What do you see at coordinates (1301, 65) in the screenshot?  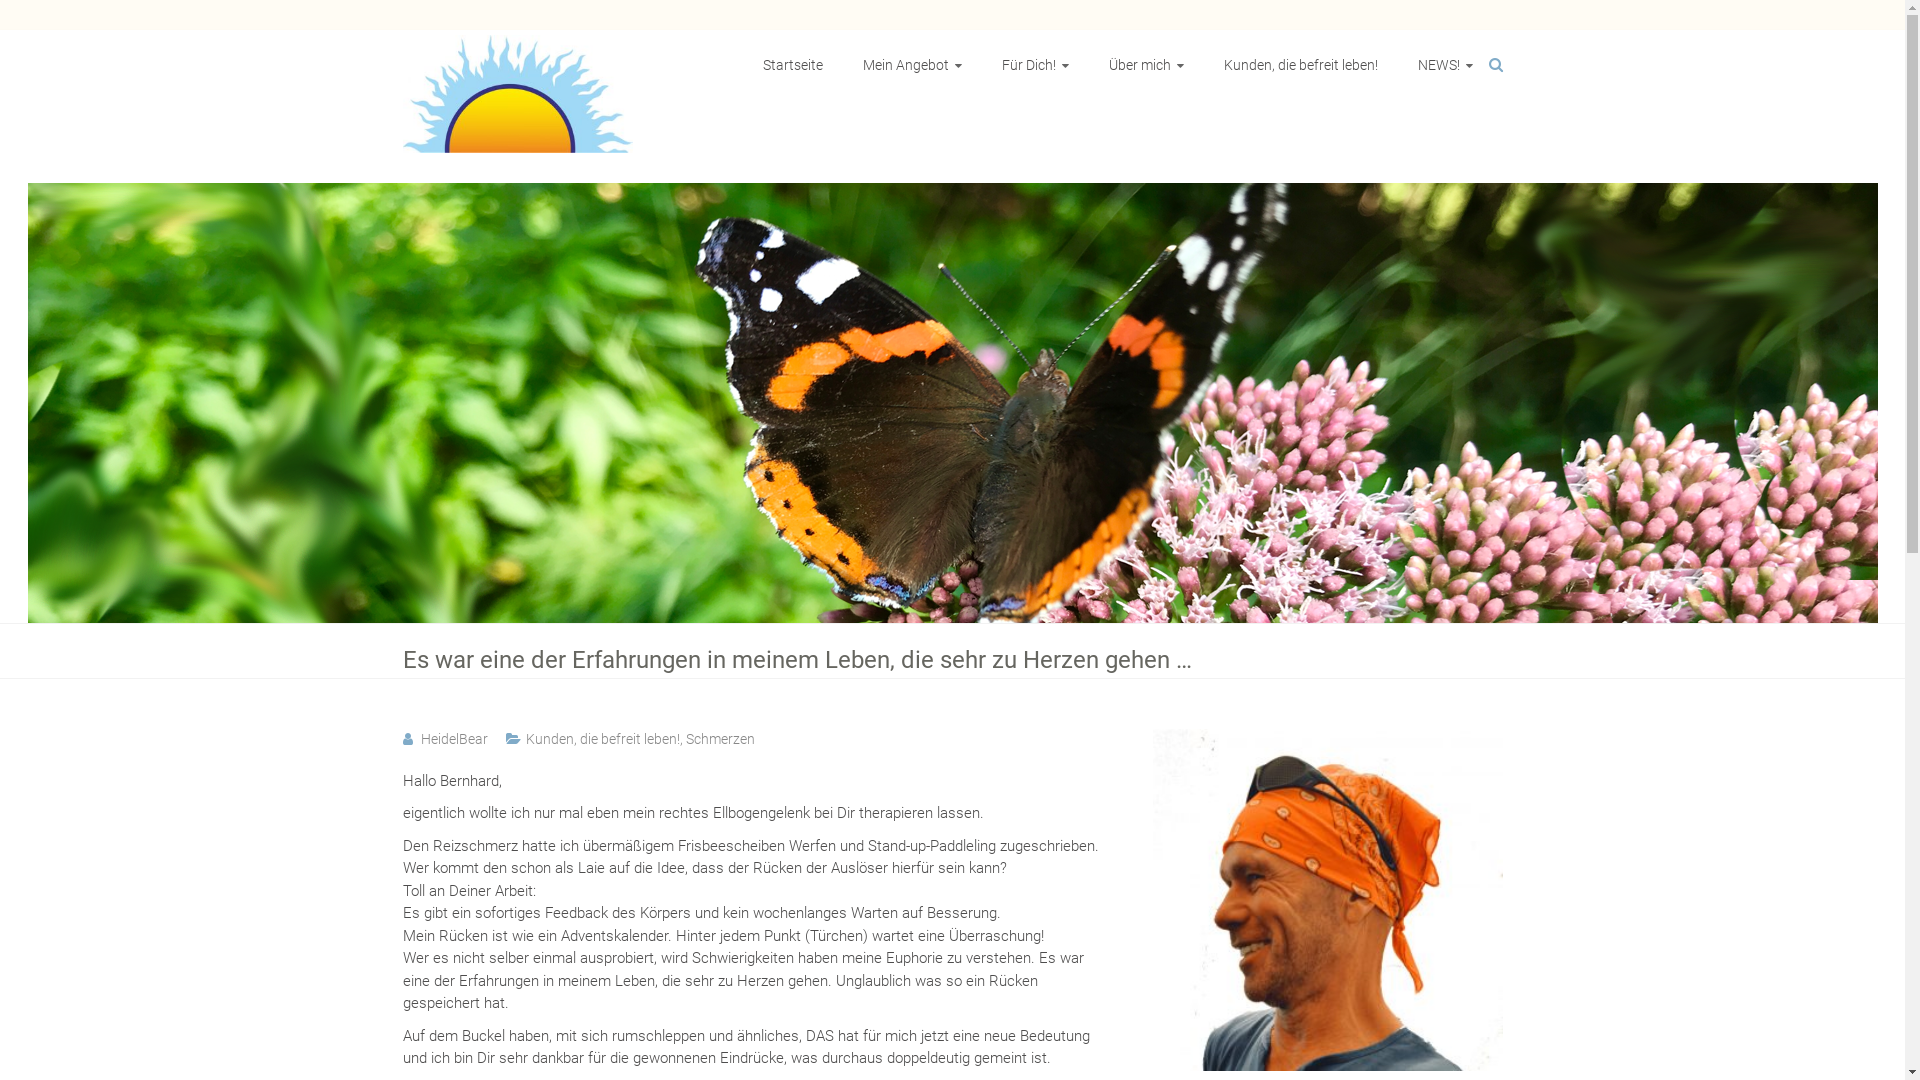 I see `Kunden, die befreit leben!` at bounding box center [1301, 65].